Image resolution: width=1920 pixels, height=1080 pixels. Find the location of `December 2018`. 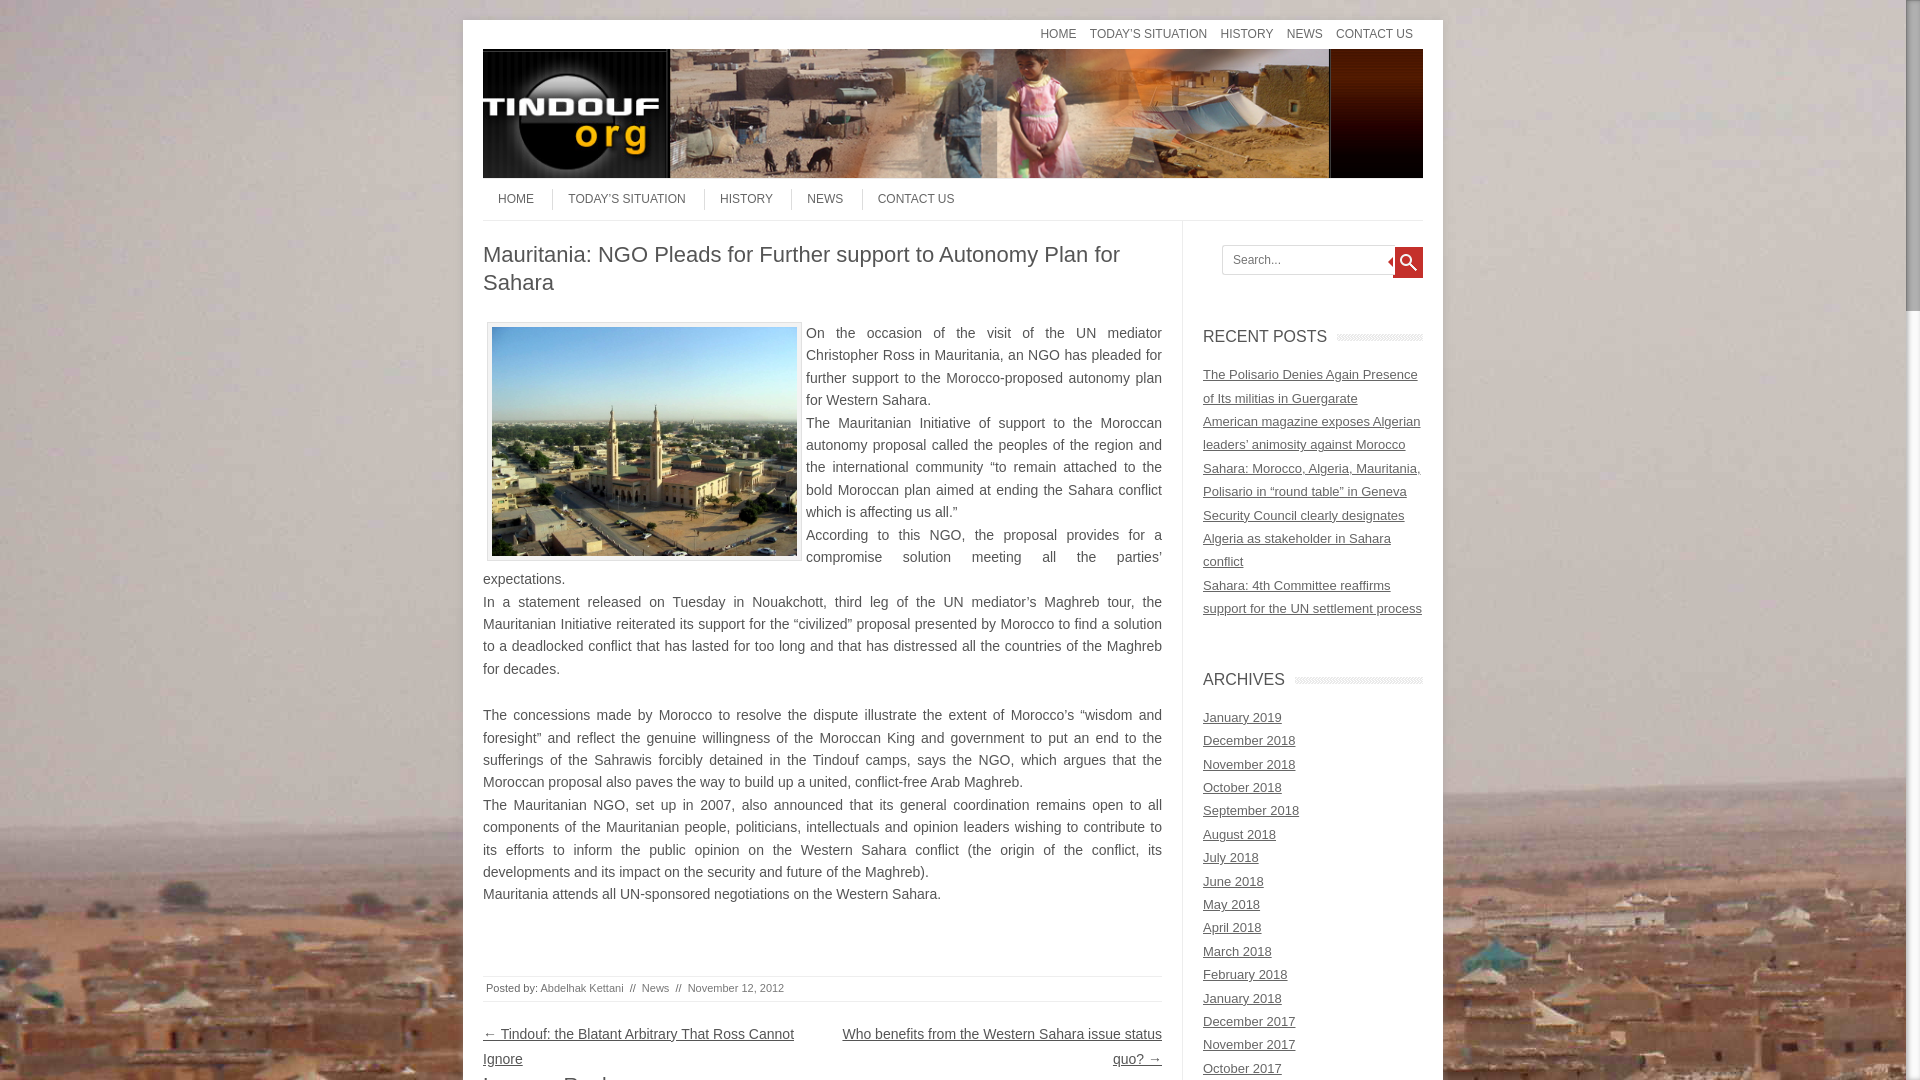

December 2018 is located at coordinates (1250, 740).